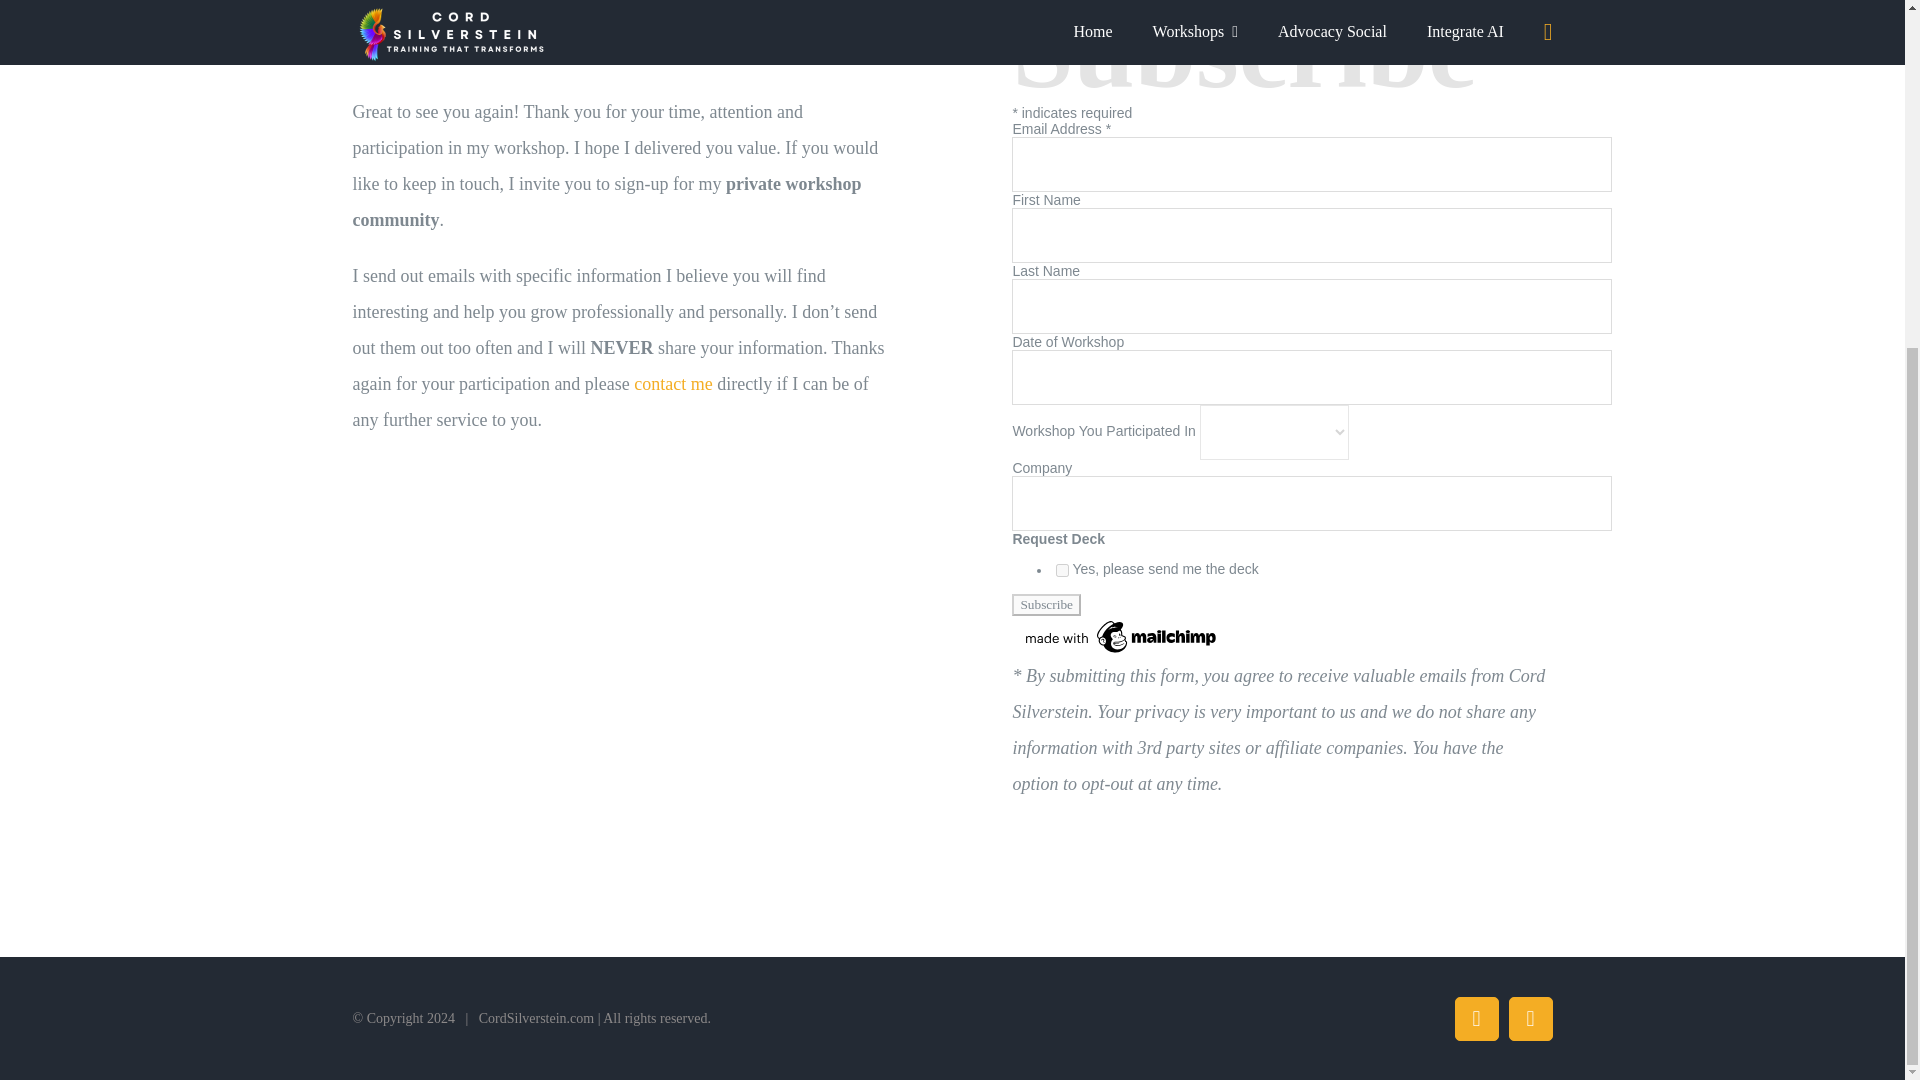  Describe the element at coordinates (672, 384) in the screenshot. I see `contact me` at that location.